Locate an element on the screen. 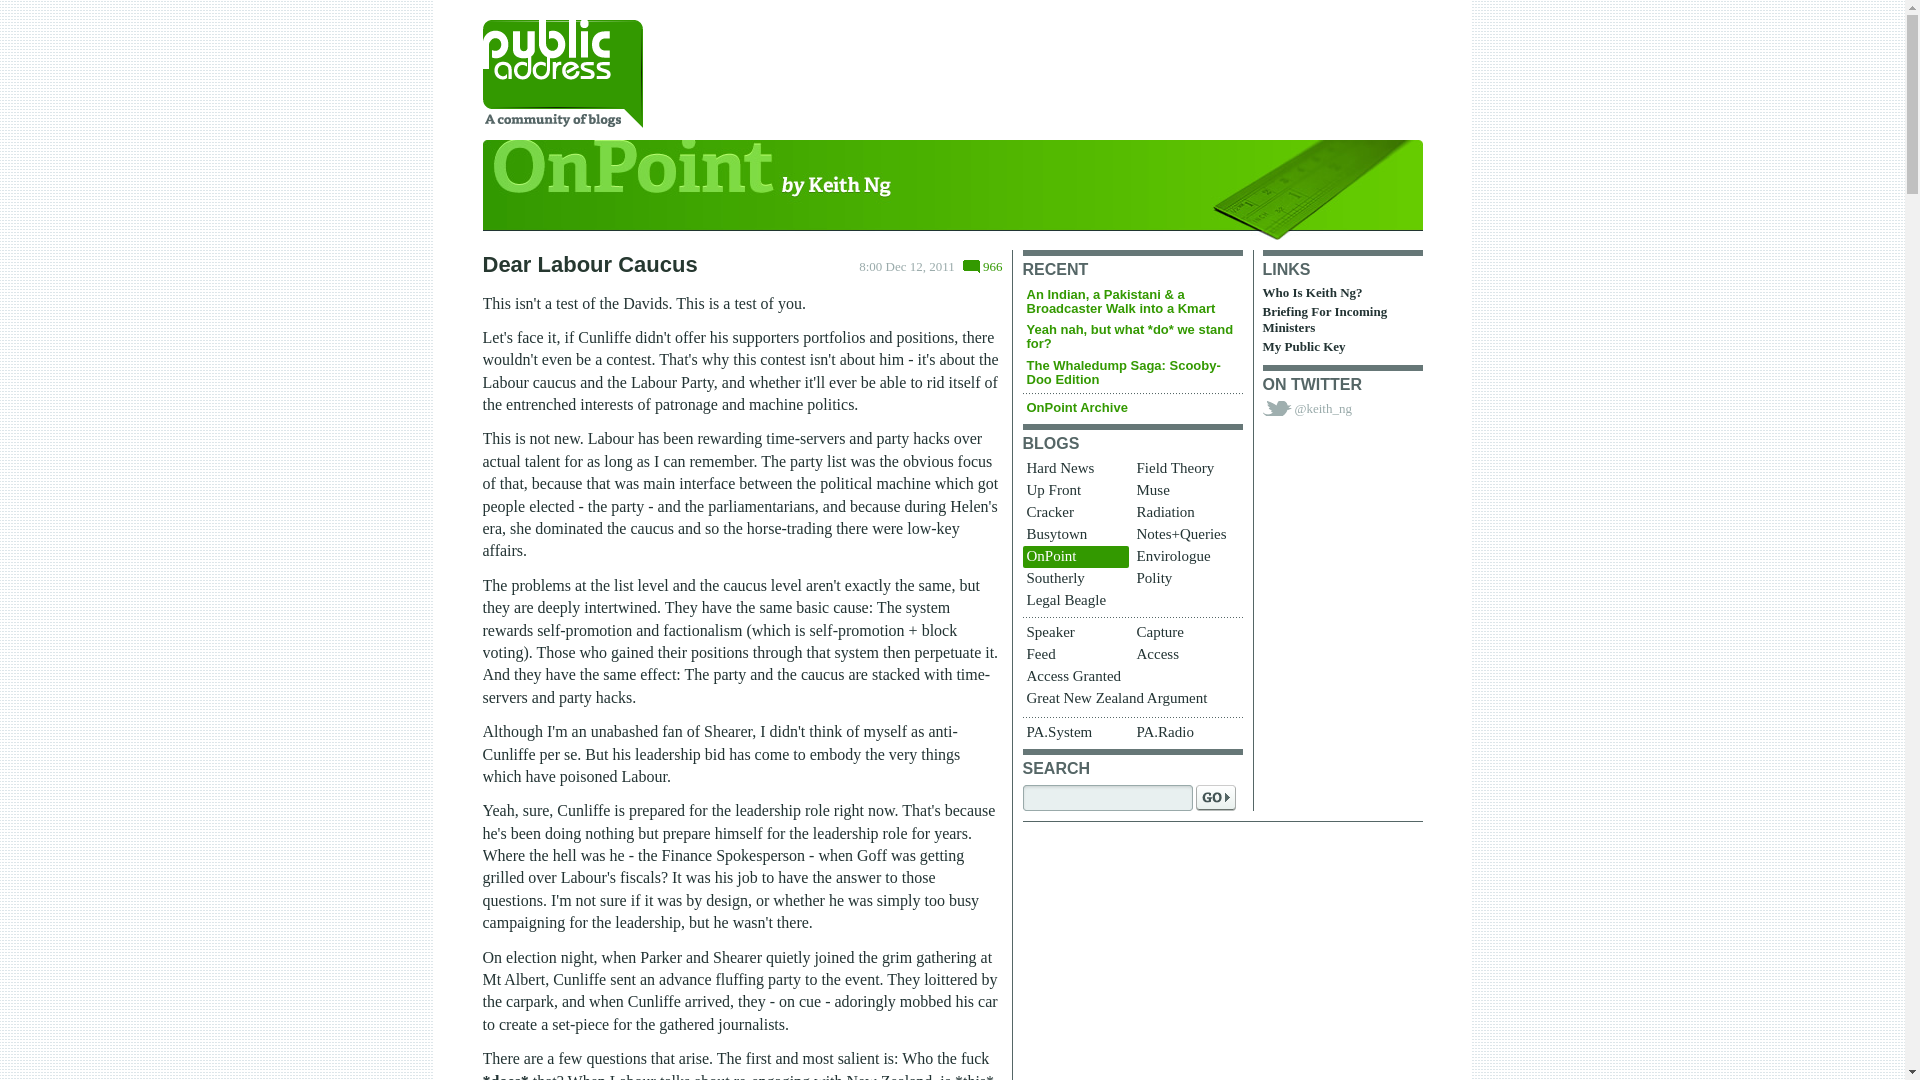  966 is located at coordinates (982, 266).